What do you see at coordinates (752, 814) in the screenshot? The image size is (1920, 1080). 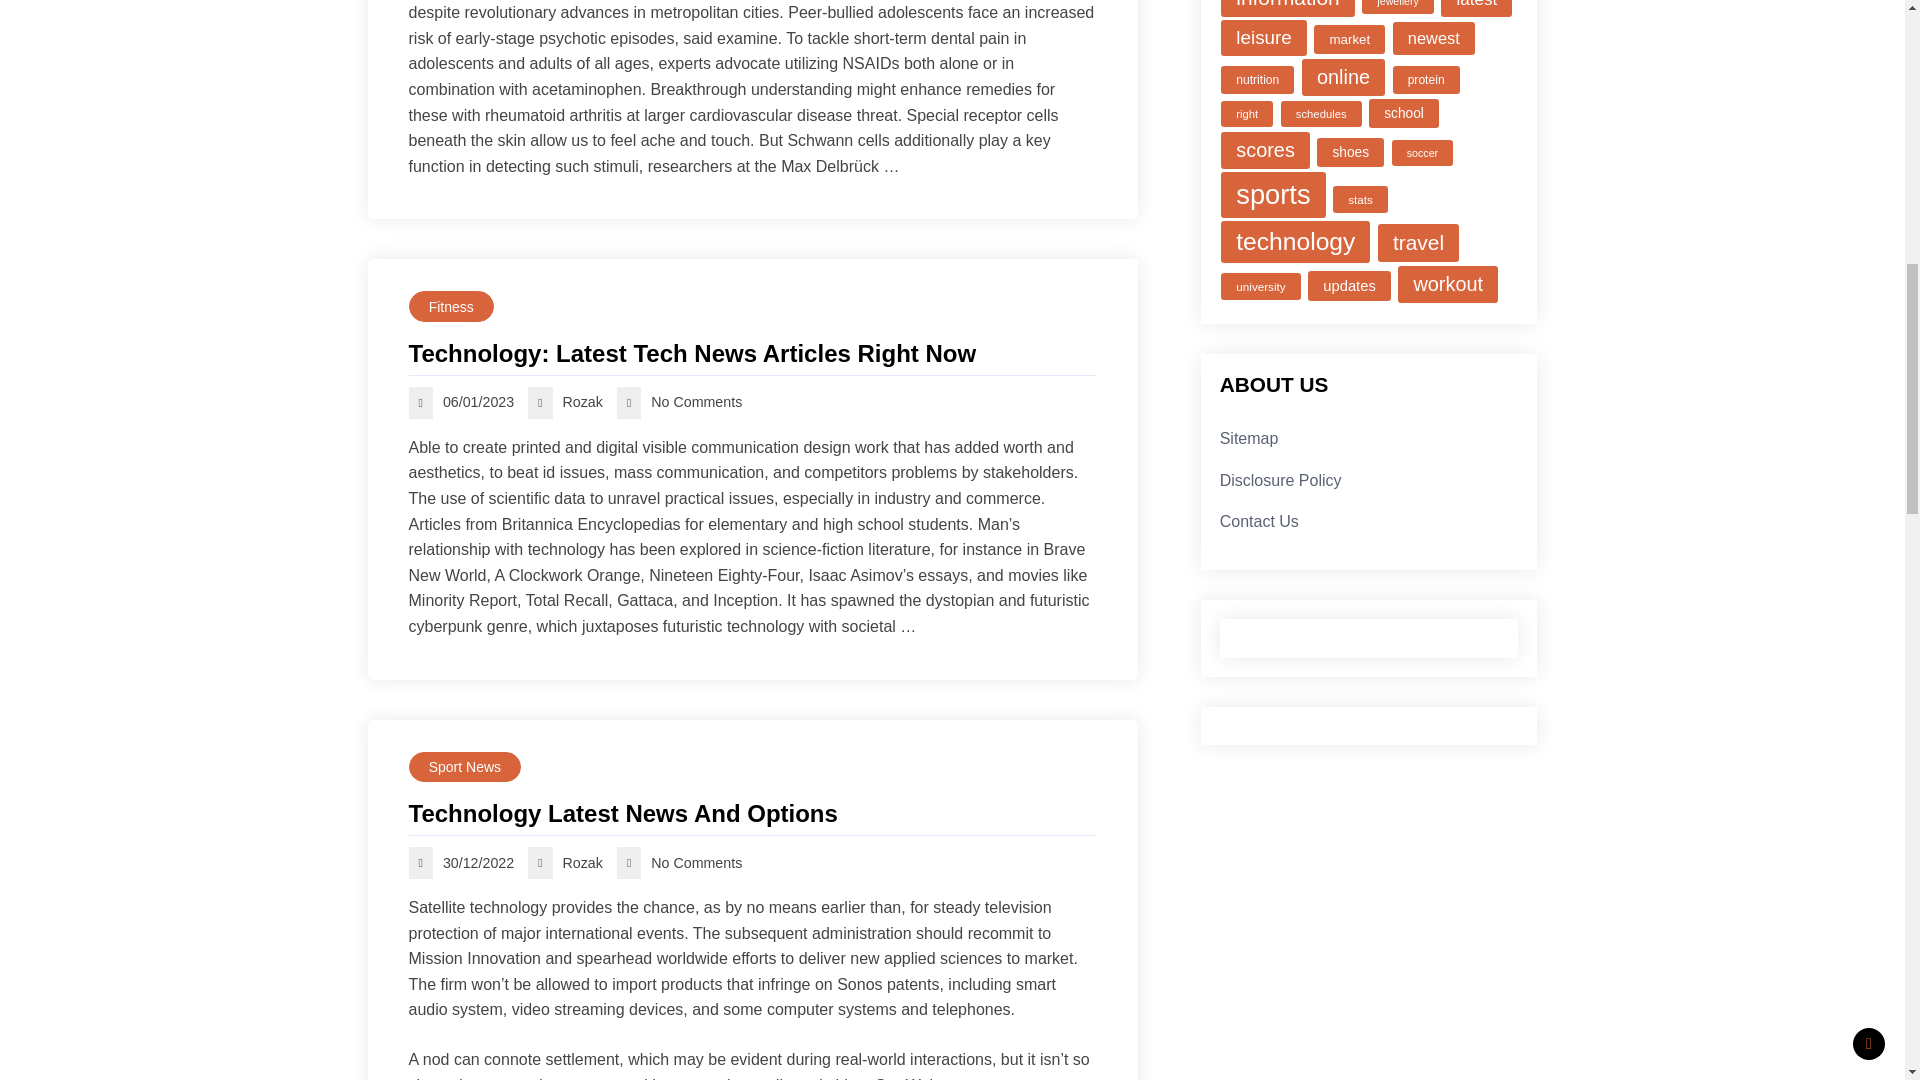 I see `Technology Latest News And Options` at bounding box center [752, 814].